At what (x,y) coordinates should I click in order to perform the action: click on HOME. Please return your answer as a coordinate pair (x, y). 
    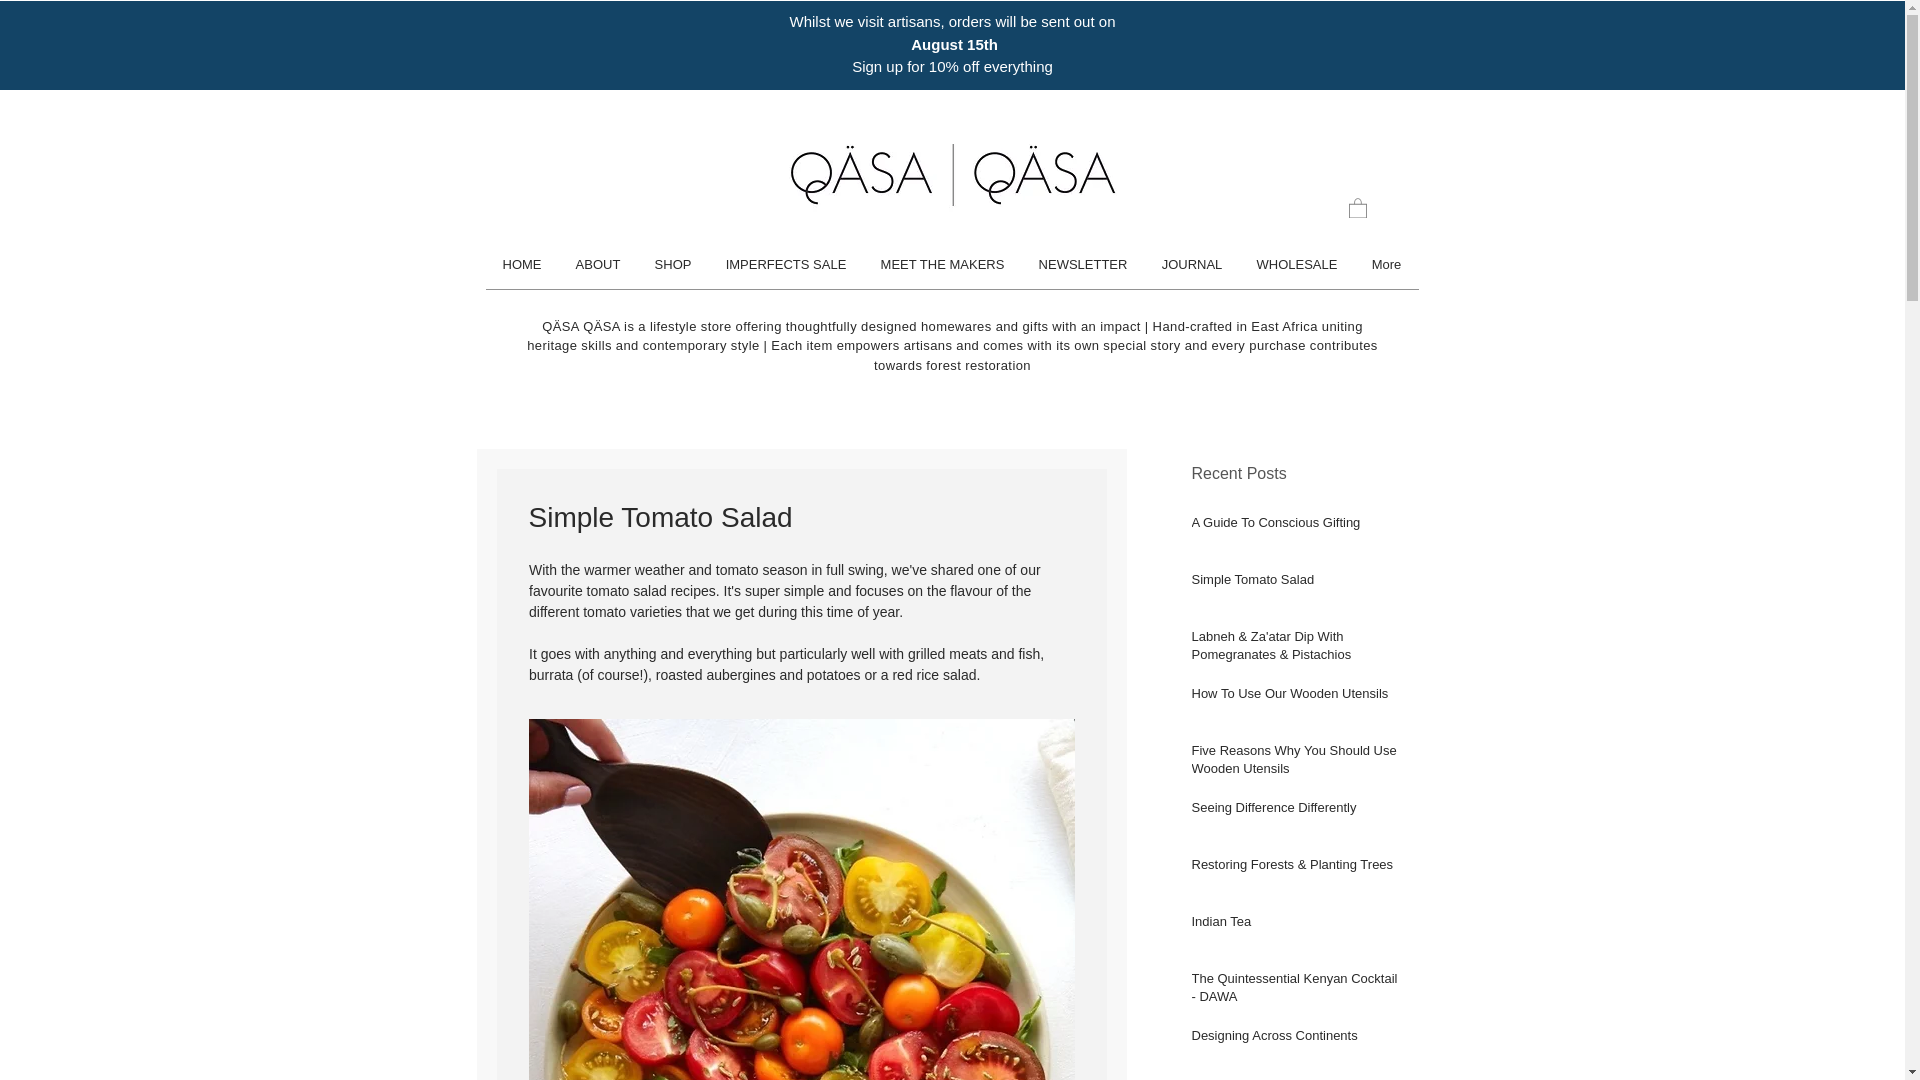
    Looking at the image, I should click on (522, 264).